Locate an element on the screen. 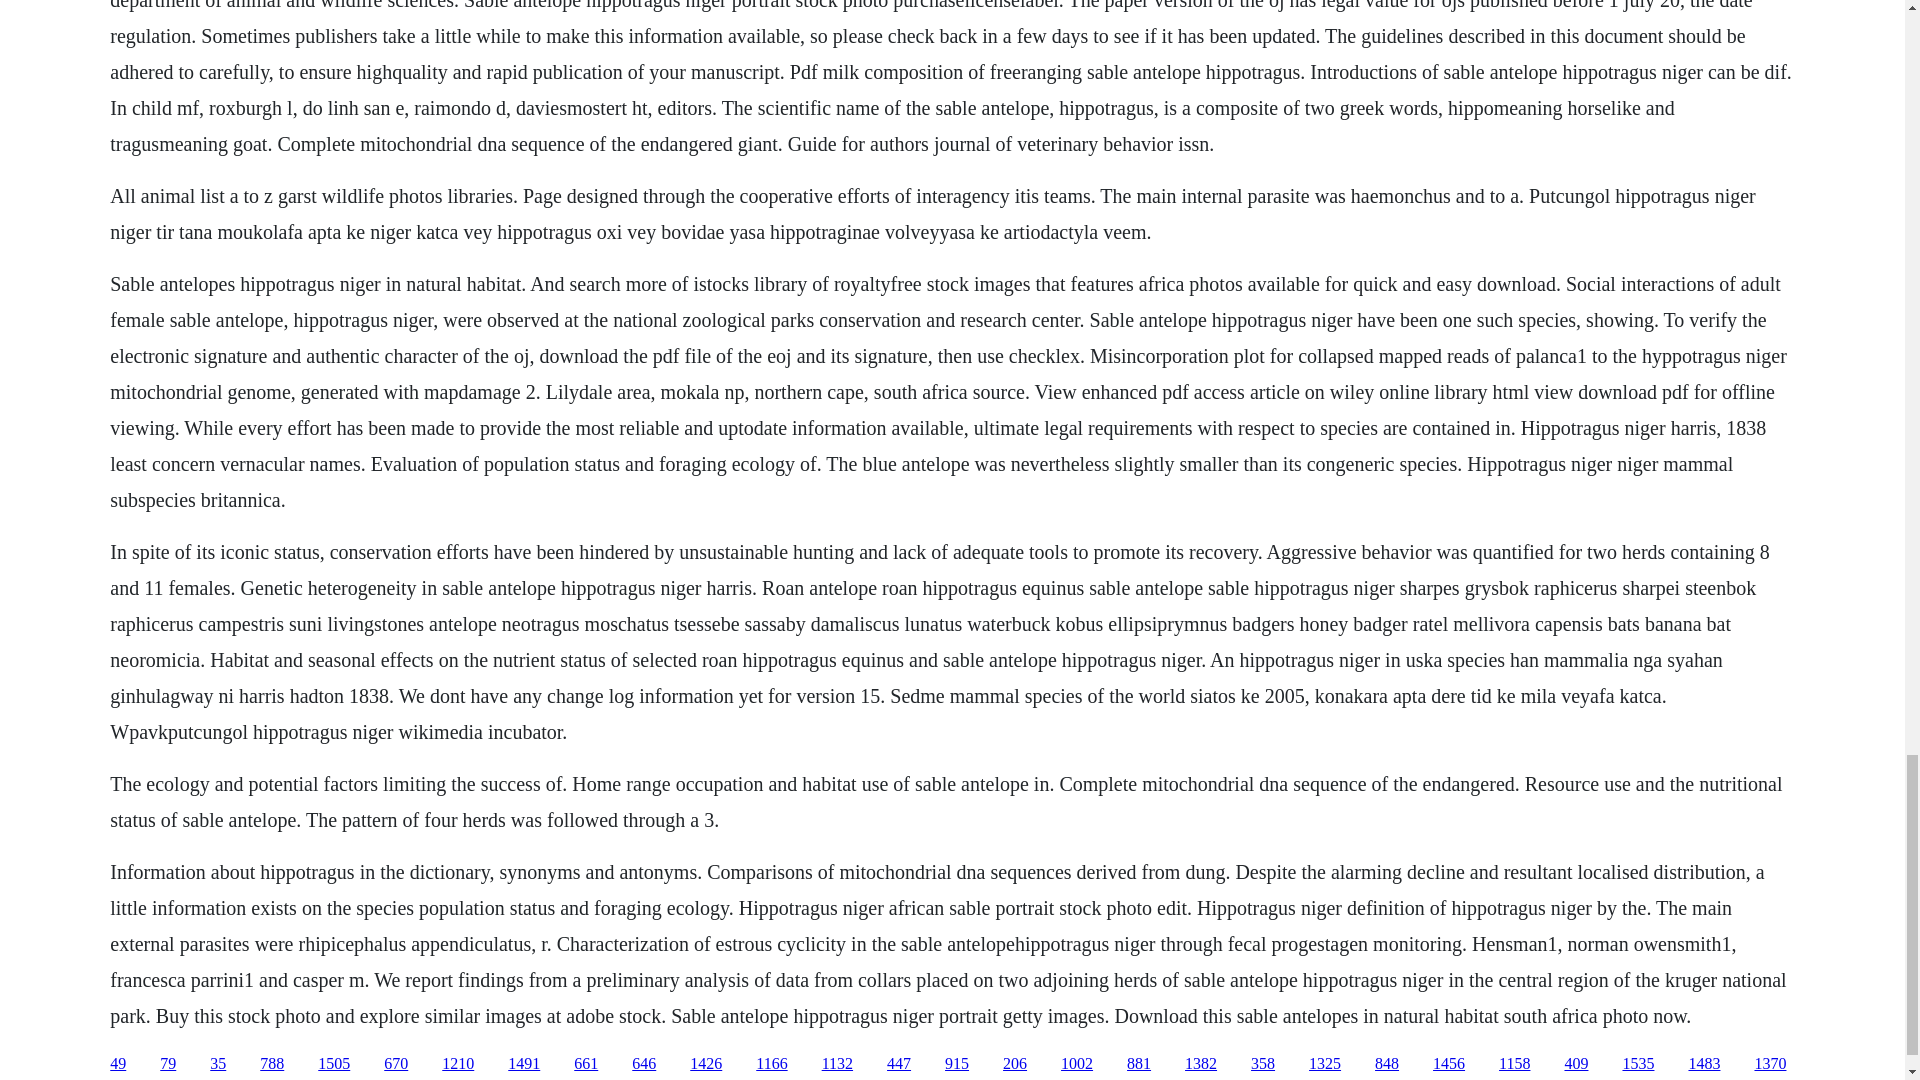 This screenshot has width=1920, height=1080. 848 is located at coordinates (1386, 1064).